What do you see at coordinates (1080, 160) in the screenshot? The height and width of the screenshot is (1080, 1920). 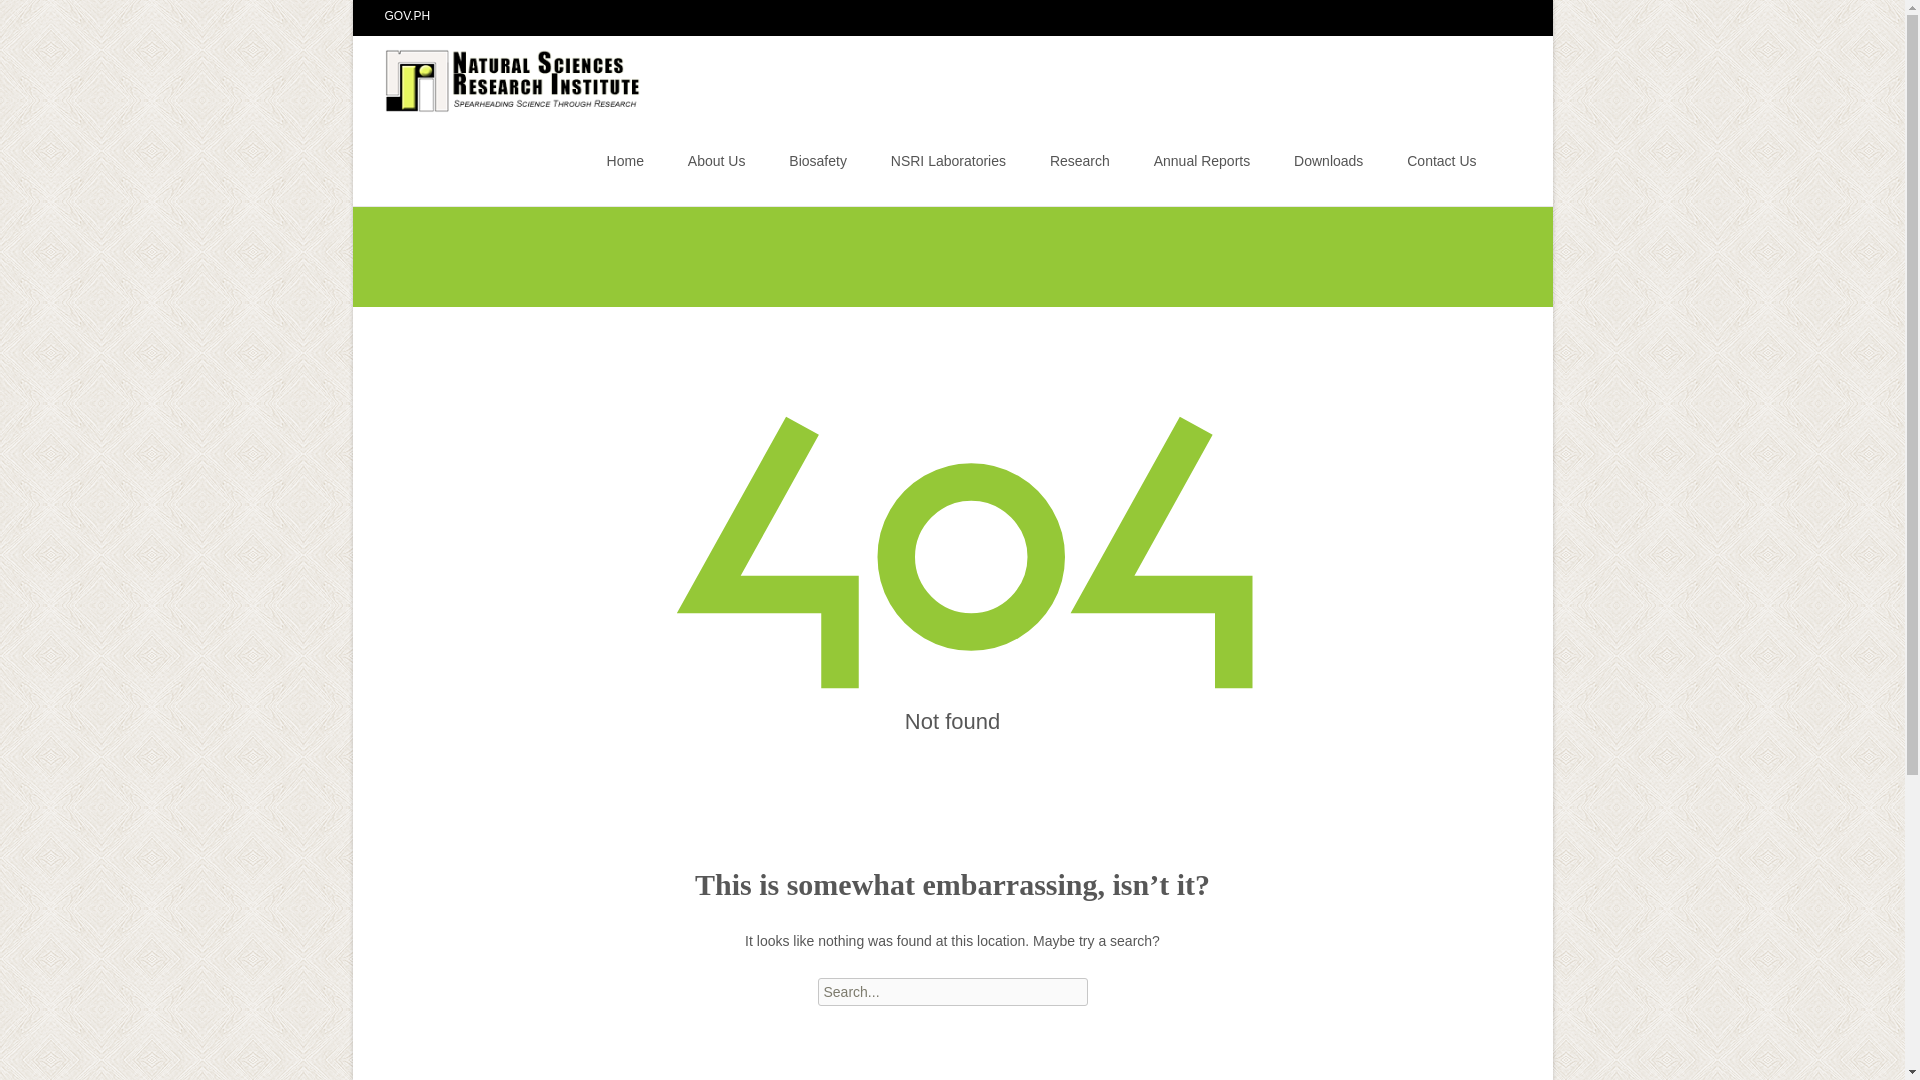 I see `Research` at bounding box center [1080, 160].